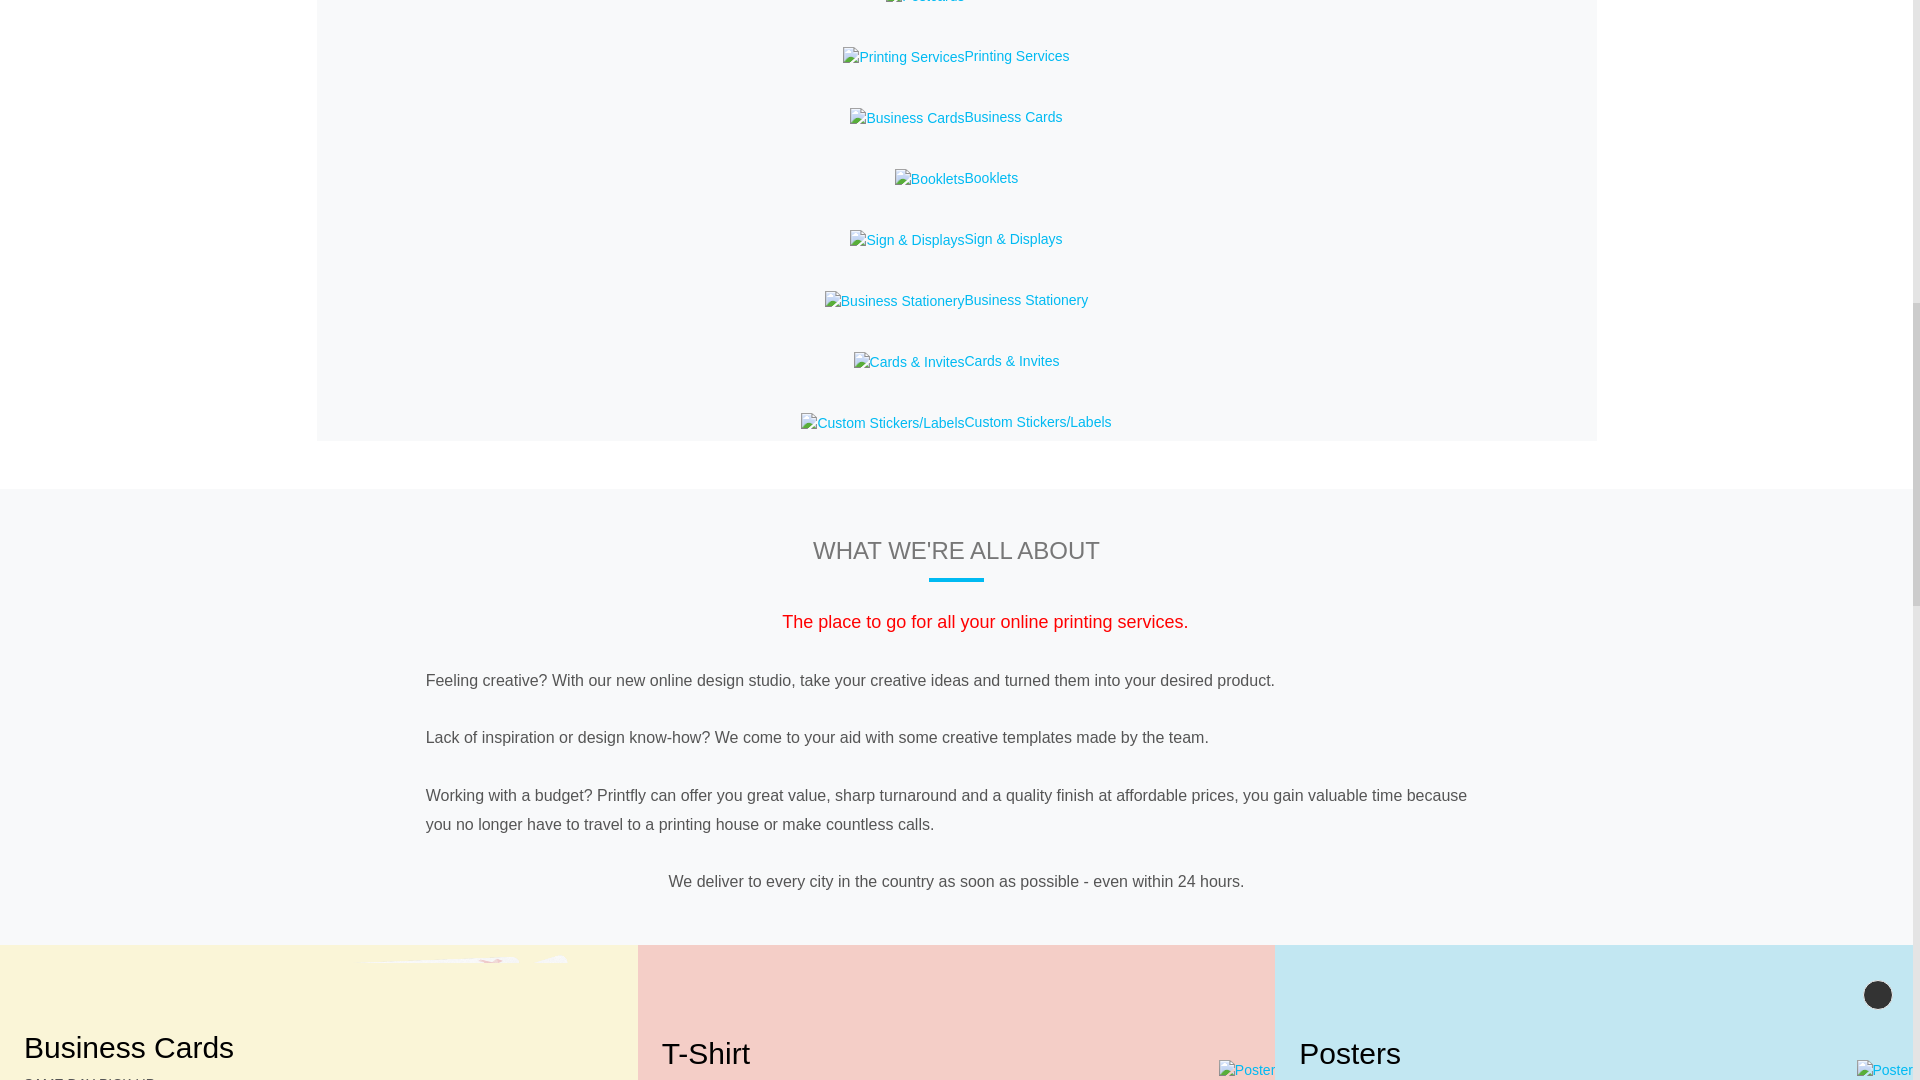  I want to click on Business Cards, so click(906, 118).